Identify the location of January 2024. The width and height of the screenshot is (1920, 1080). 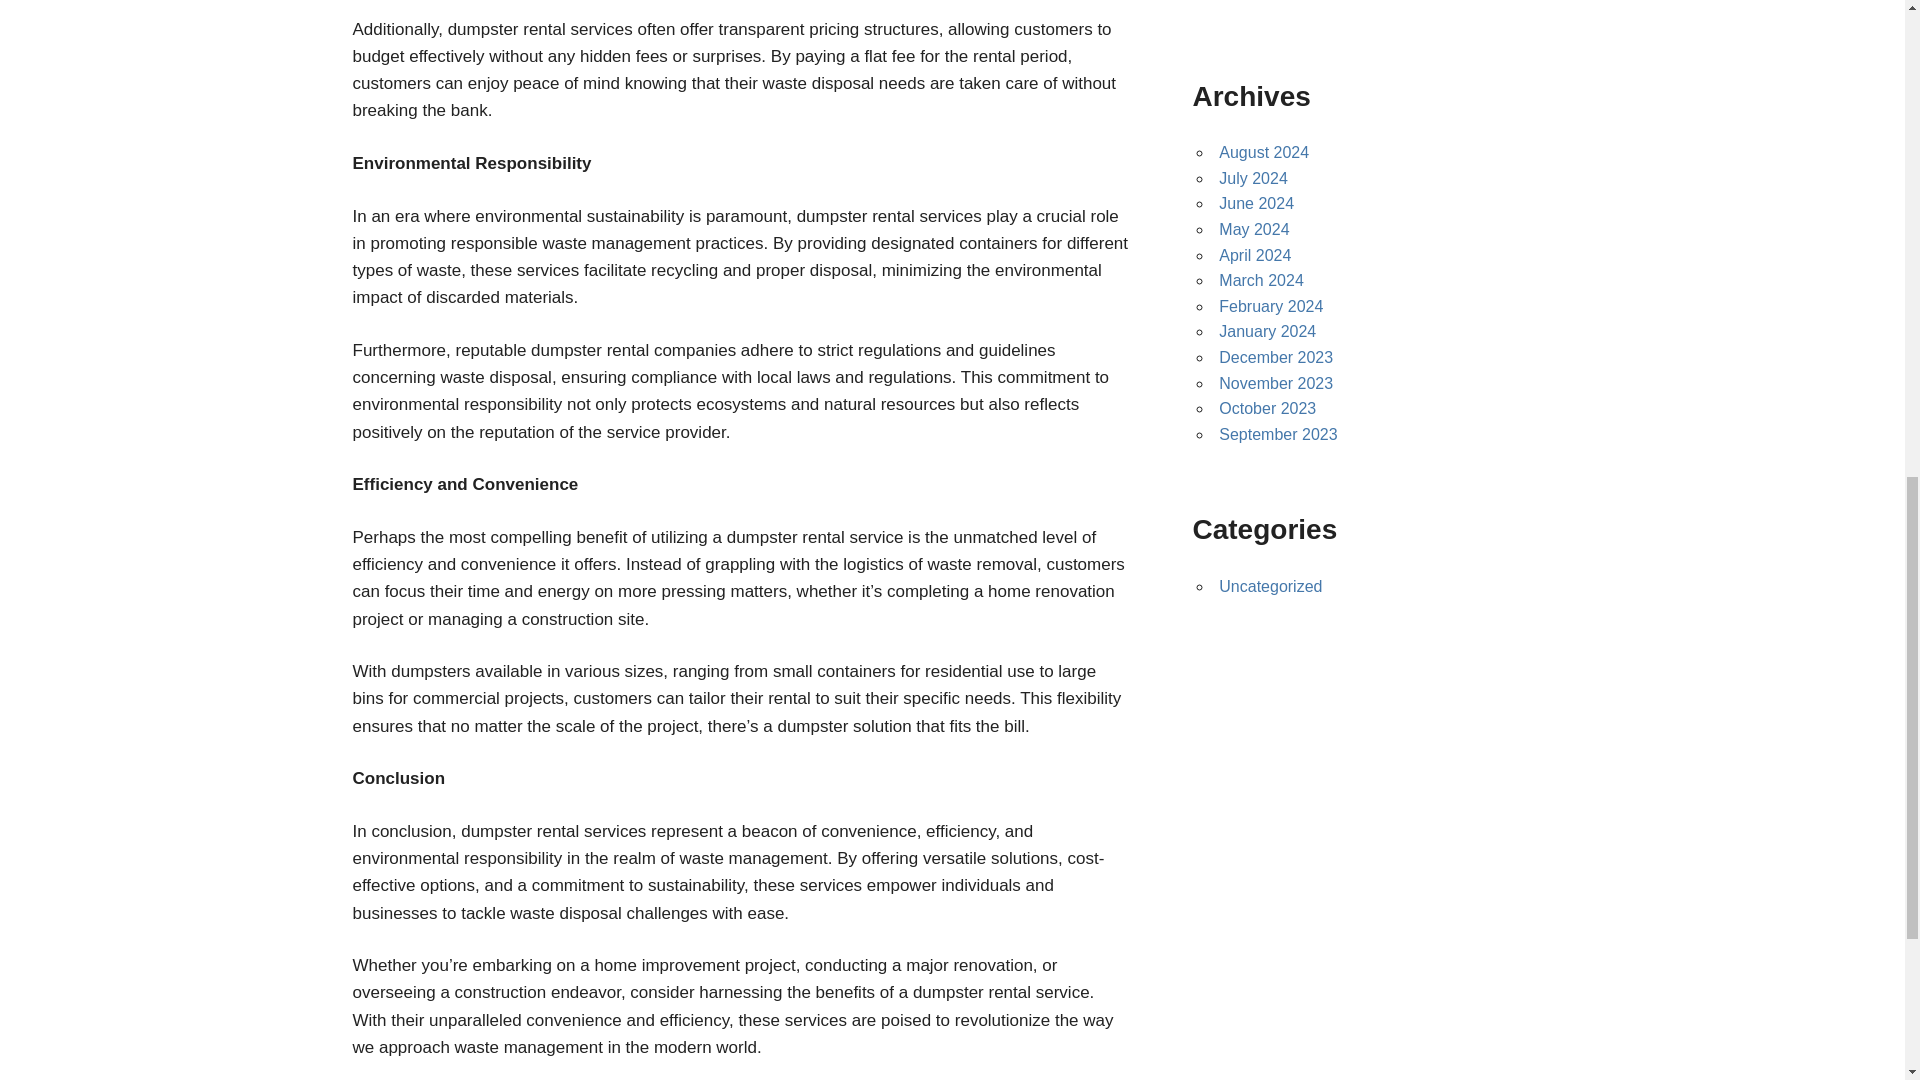
(1267, 331).